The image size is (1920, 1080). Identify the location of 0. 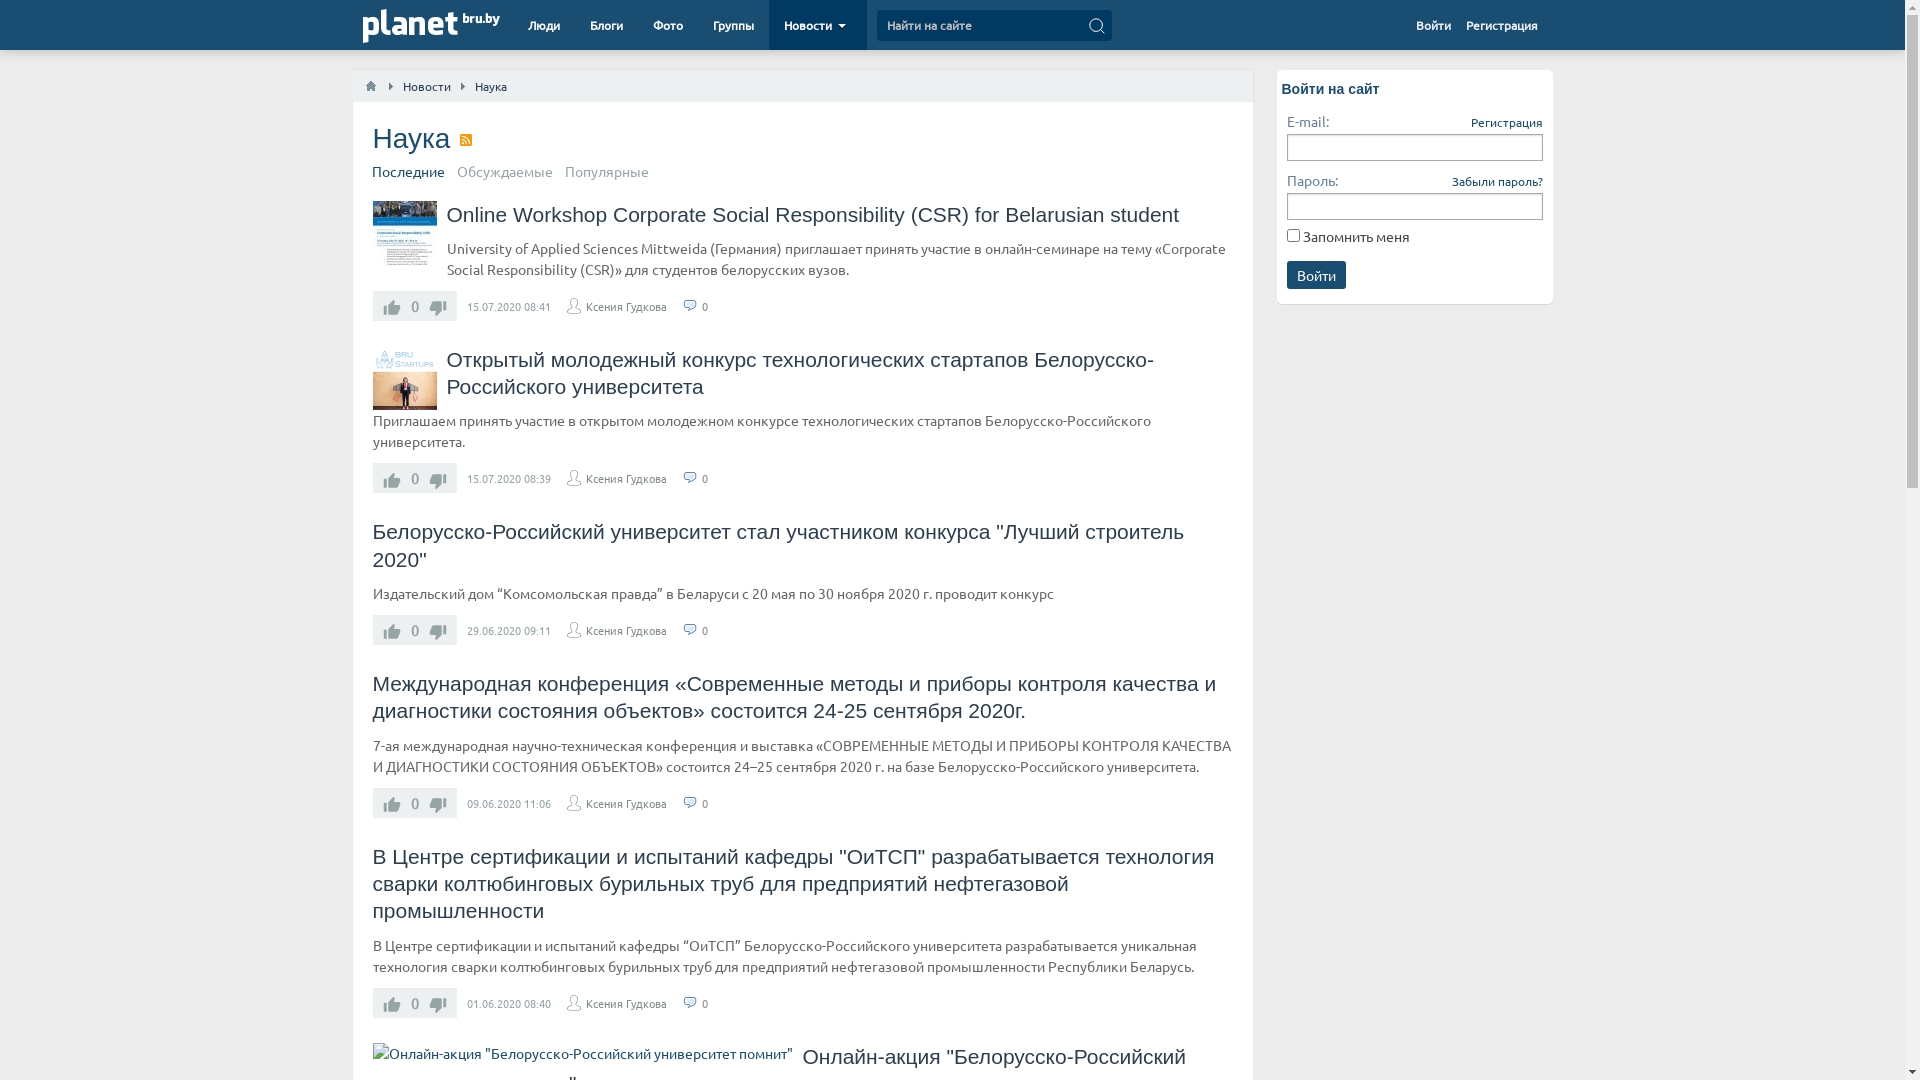
(705, 478).